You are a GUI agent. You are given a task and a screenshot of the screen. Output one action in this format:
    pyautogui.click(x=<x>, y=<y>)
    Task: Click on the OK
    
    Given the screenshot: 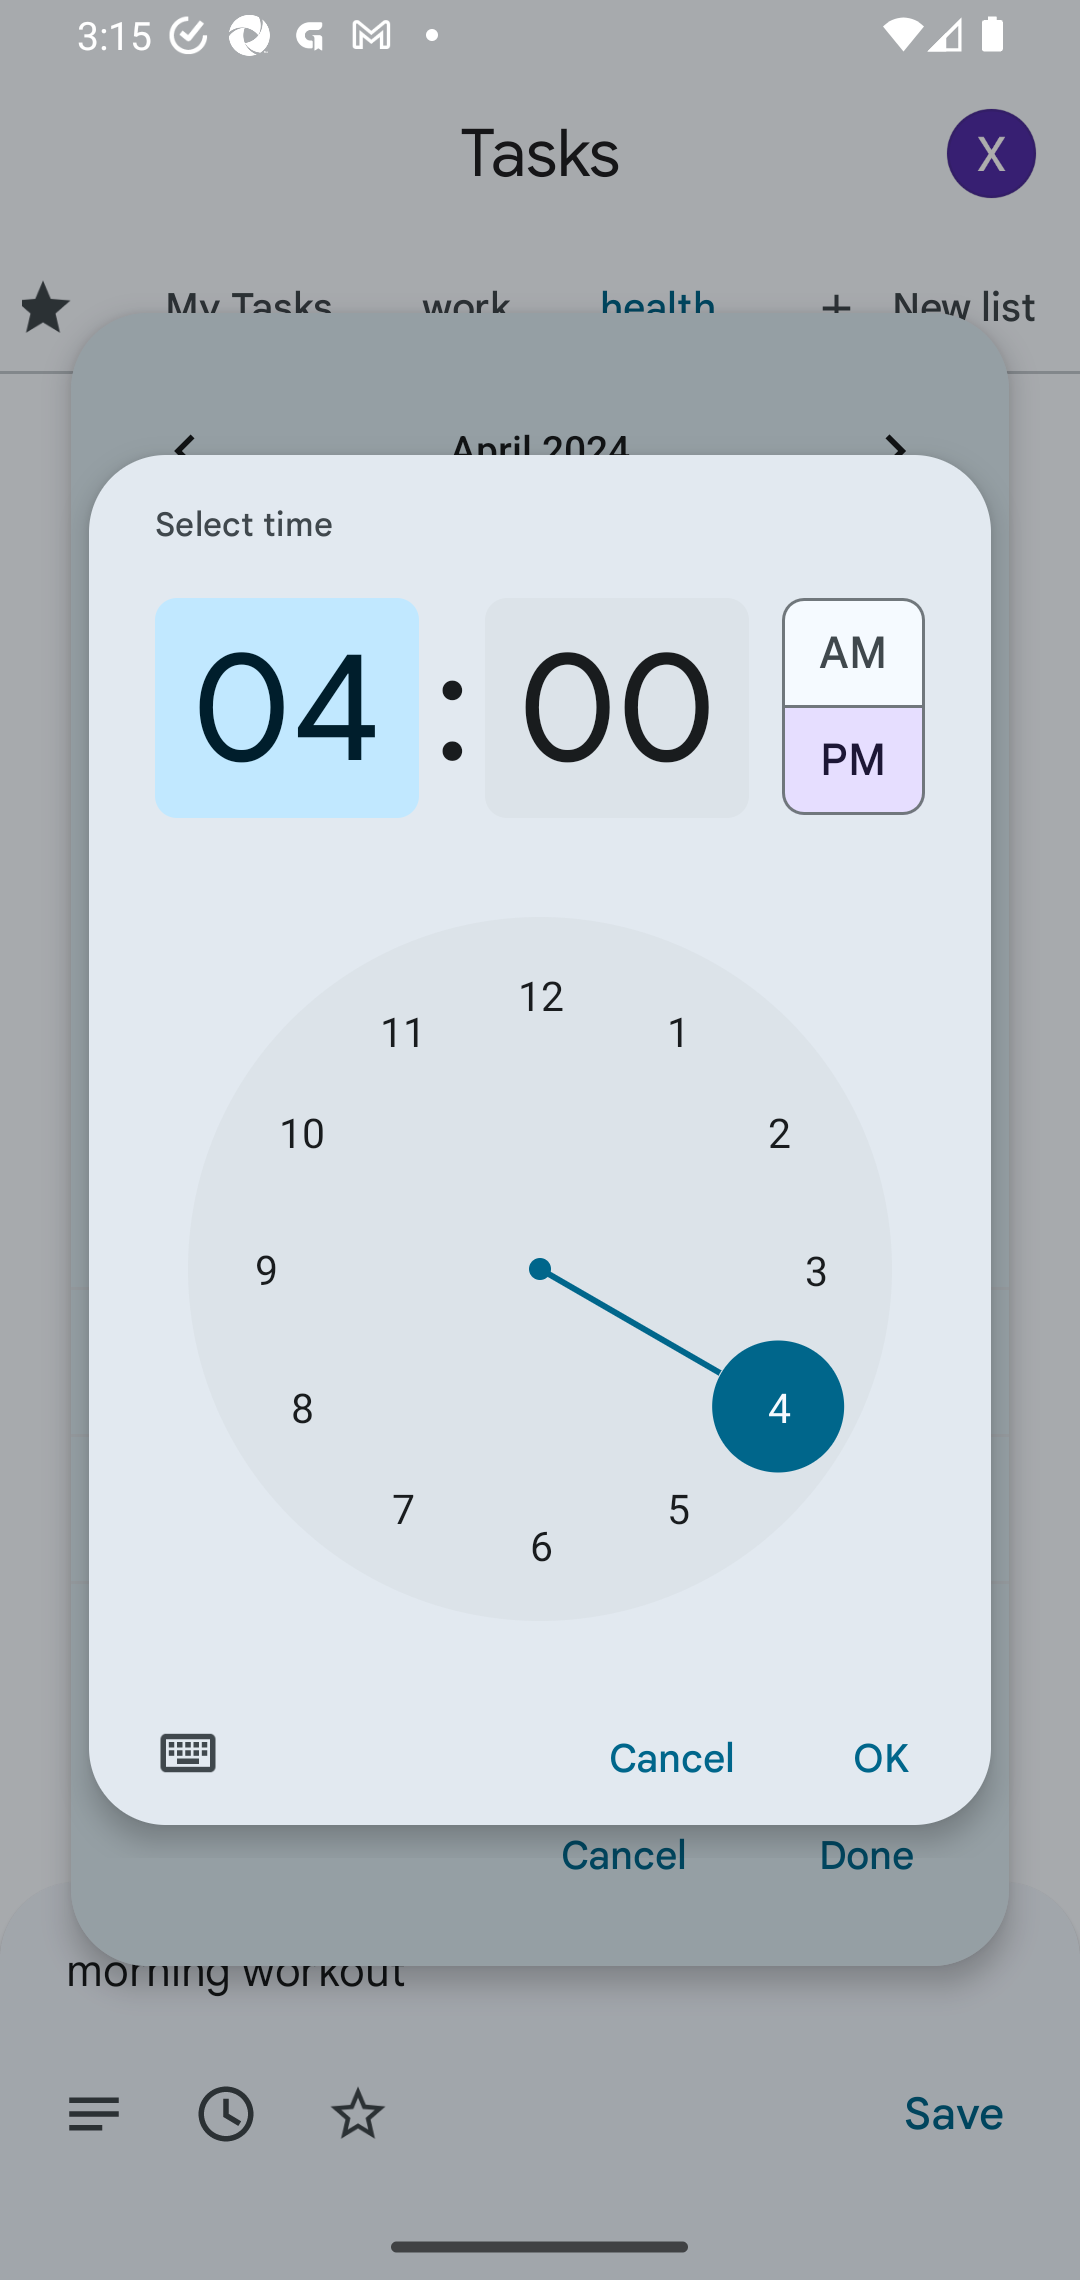 What is the action you would take?
    pyautogui.click(x=880, y=1759)
    